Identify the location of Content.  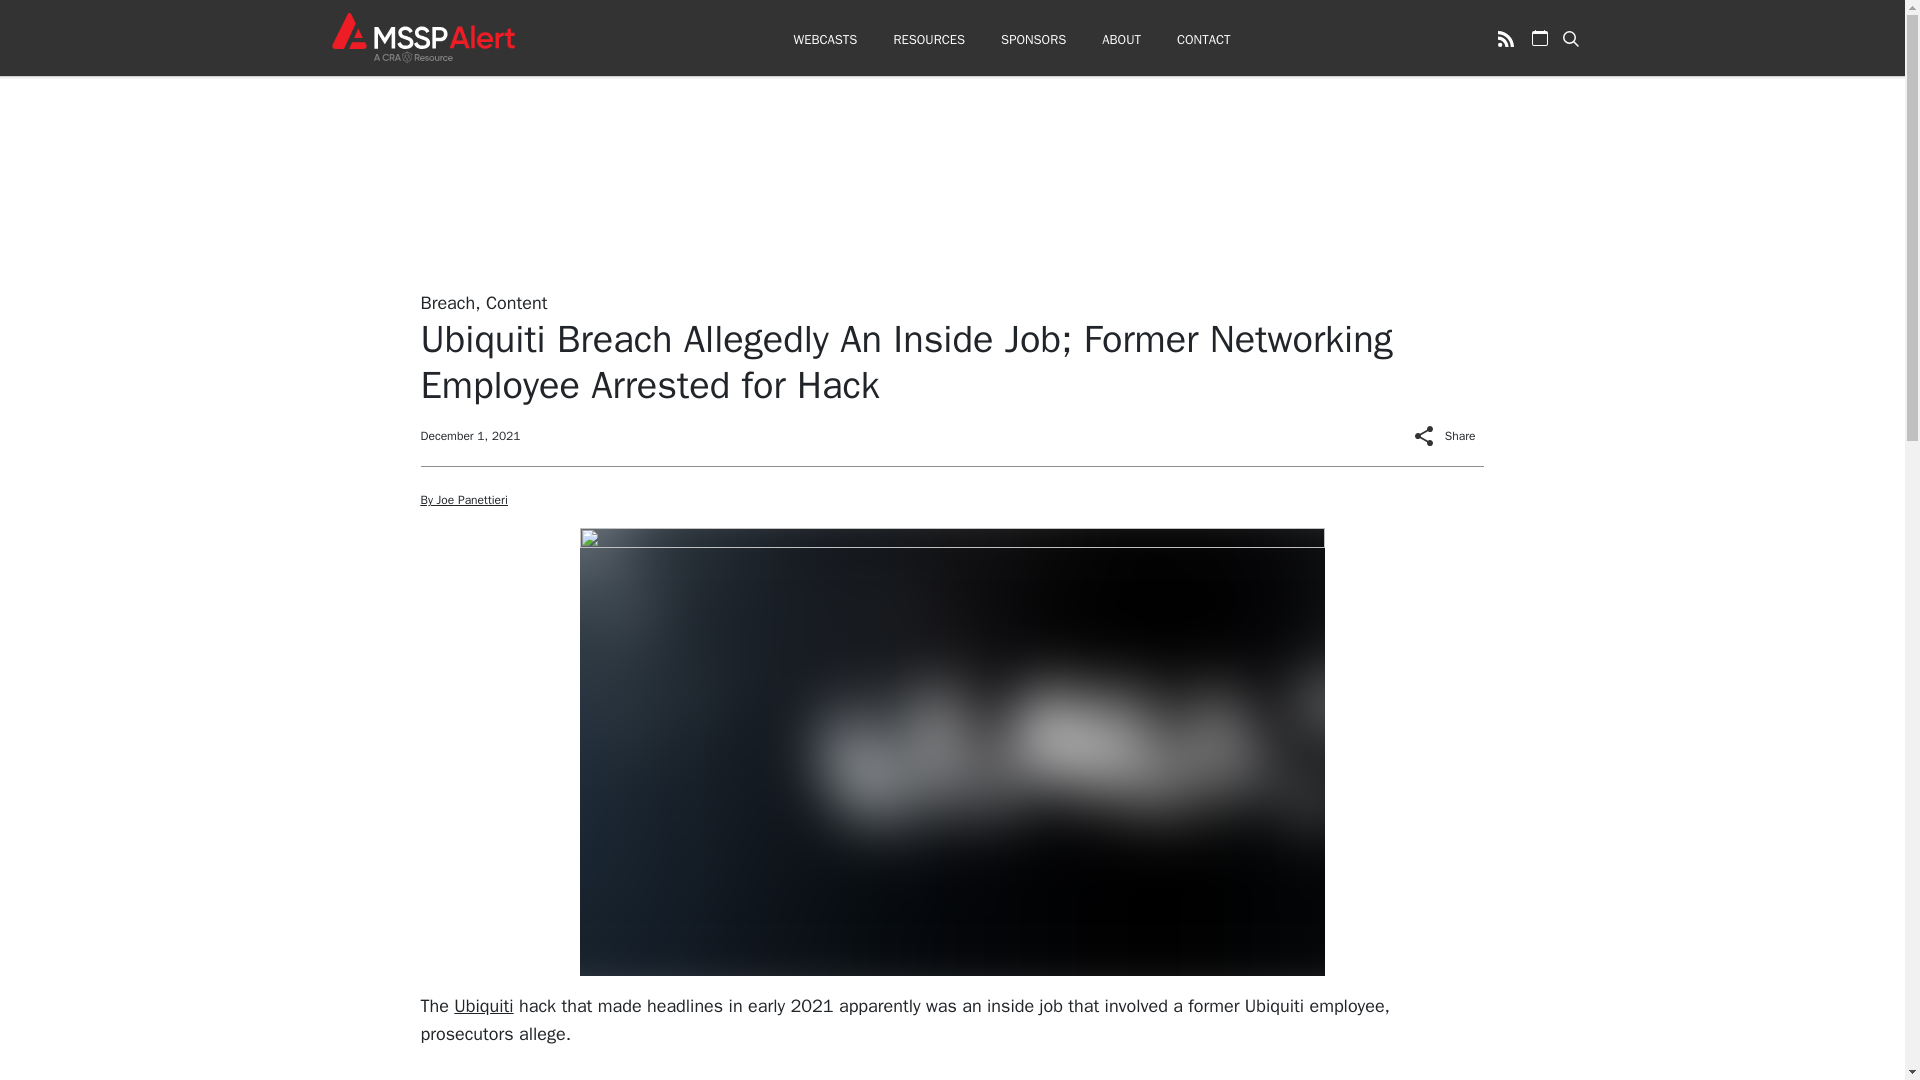
(516, 302).